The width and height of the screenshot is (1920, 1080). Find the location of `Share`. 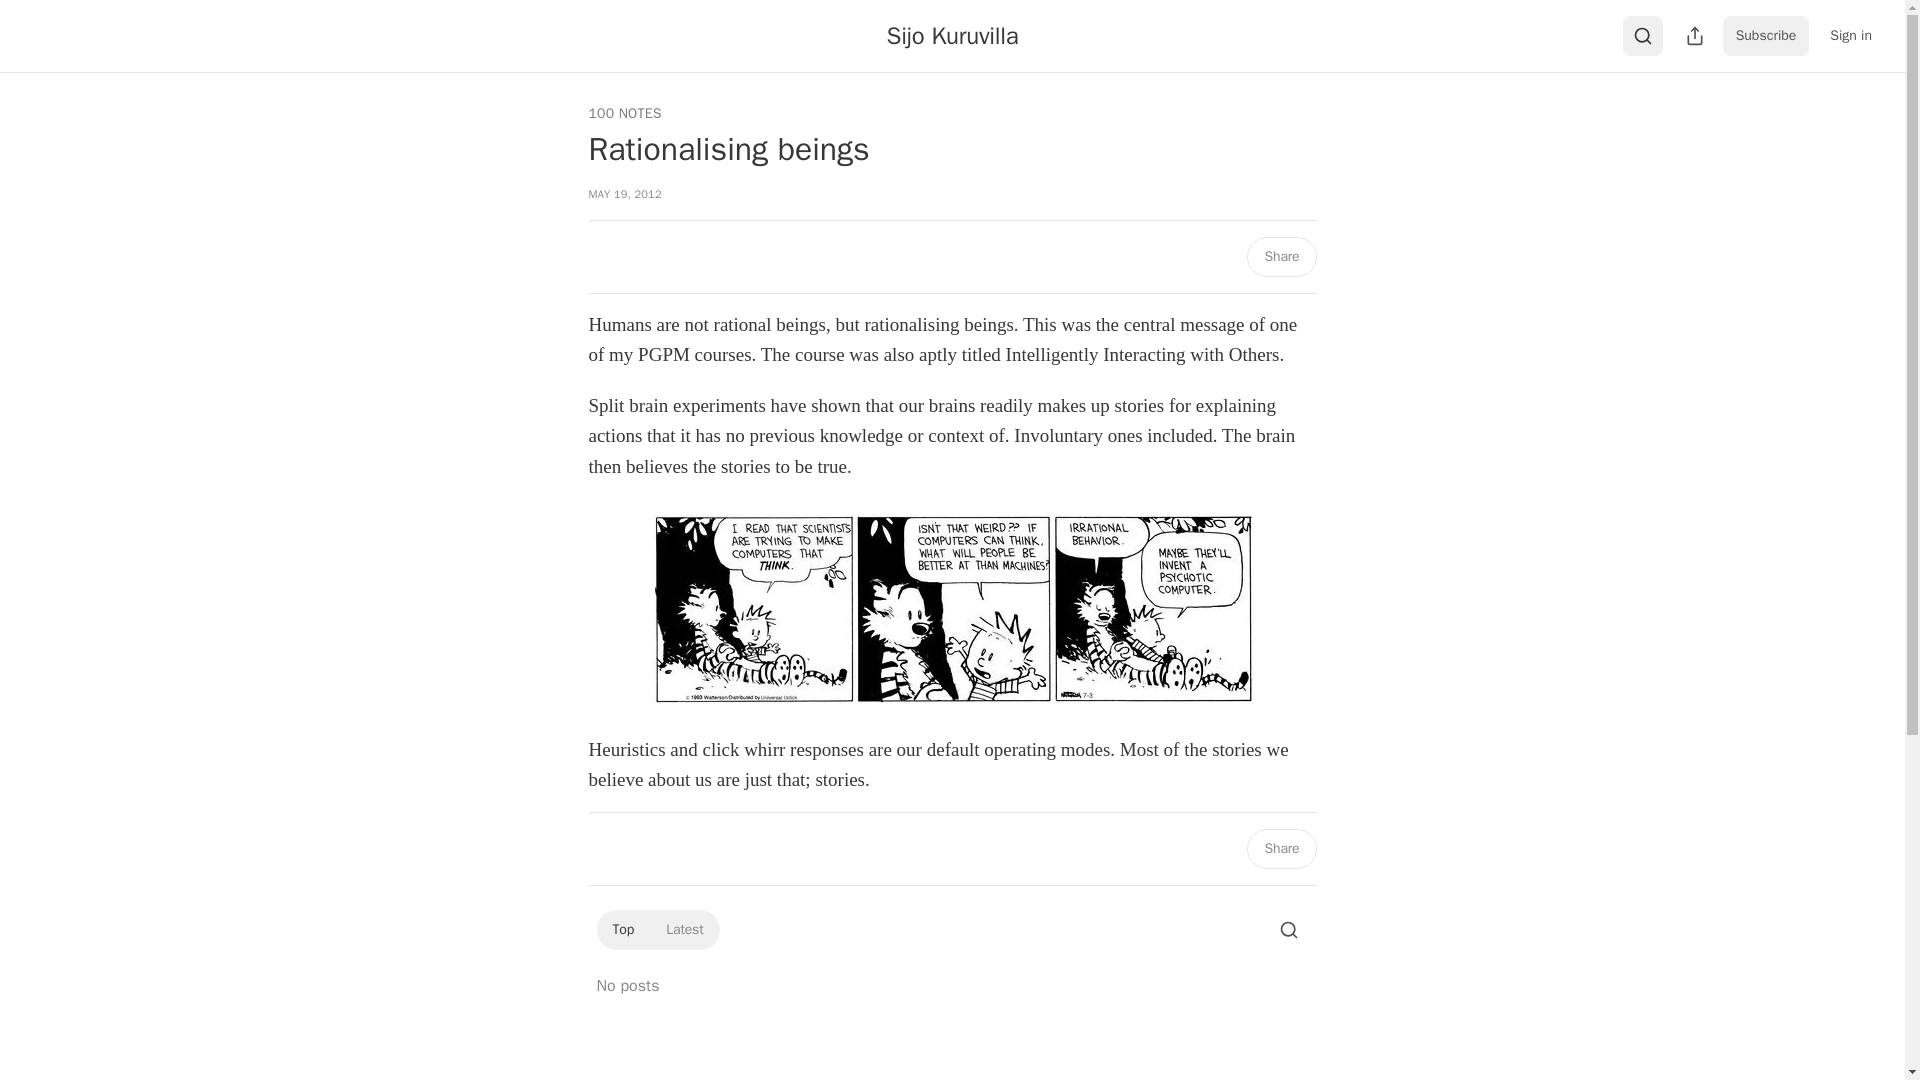

Share is located at coordinates (1280, 256).